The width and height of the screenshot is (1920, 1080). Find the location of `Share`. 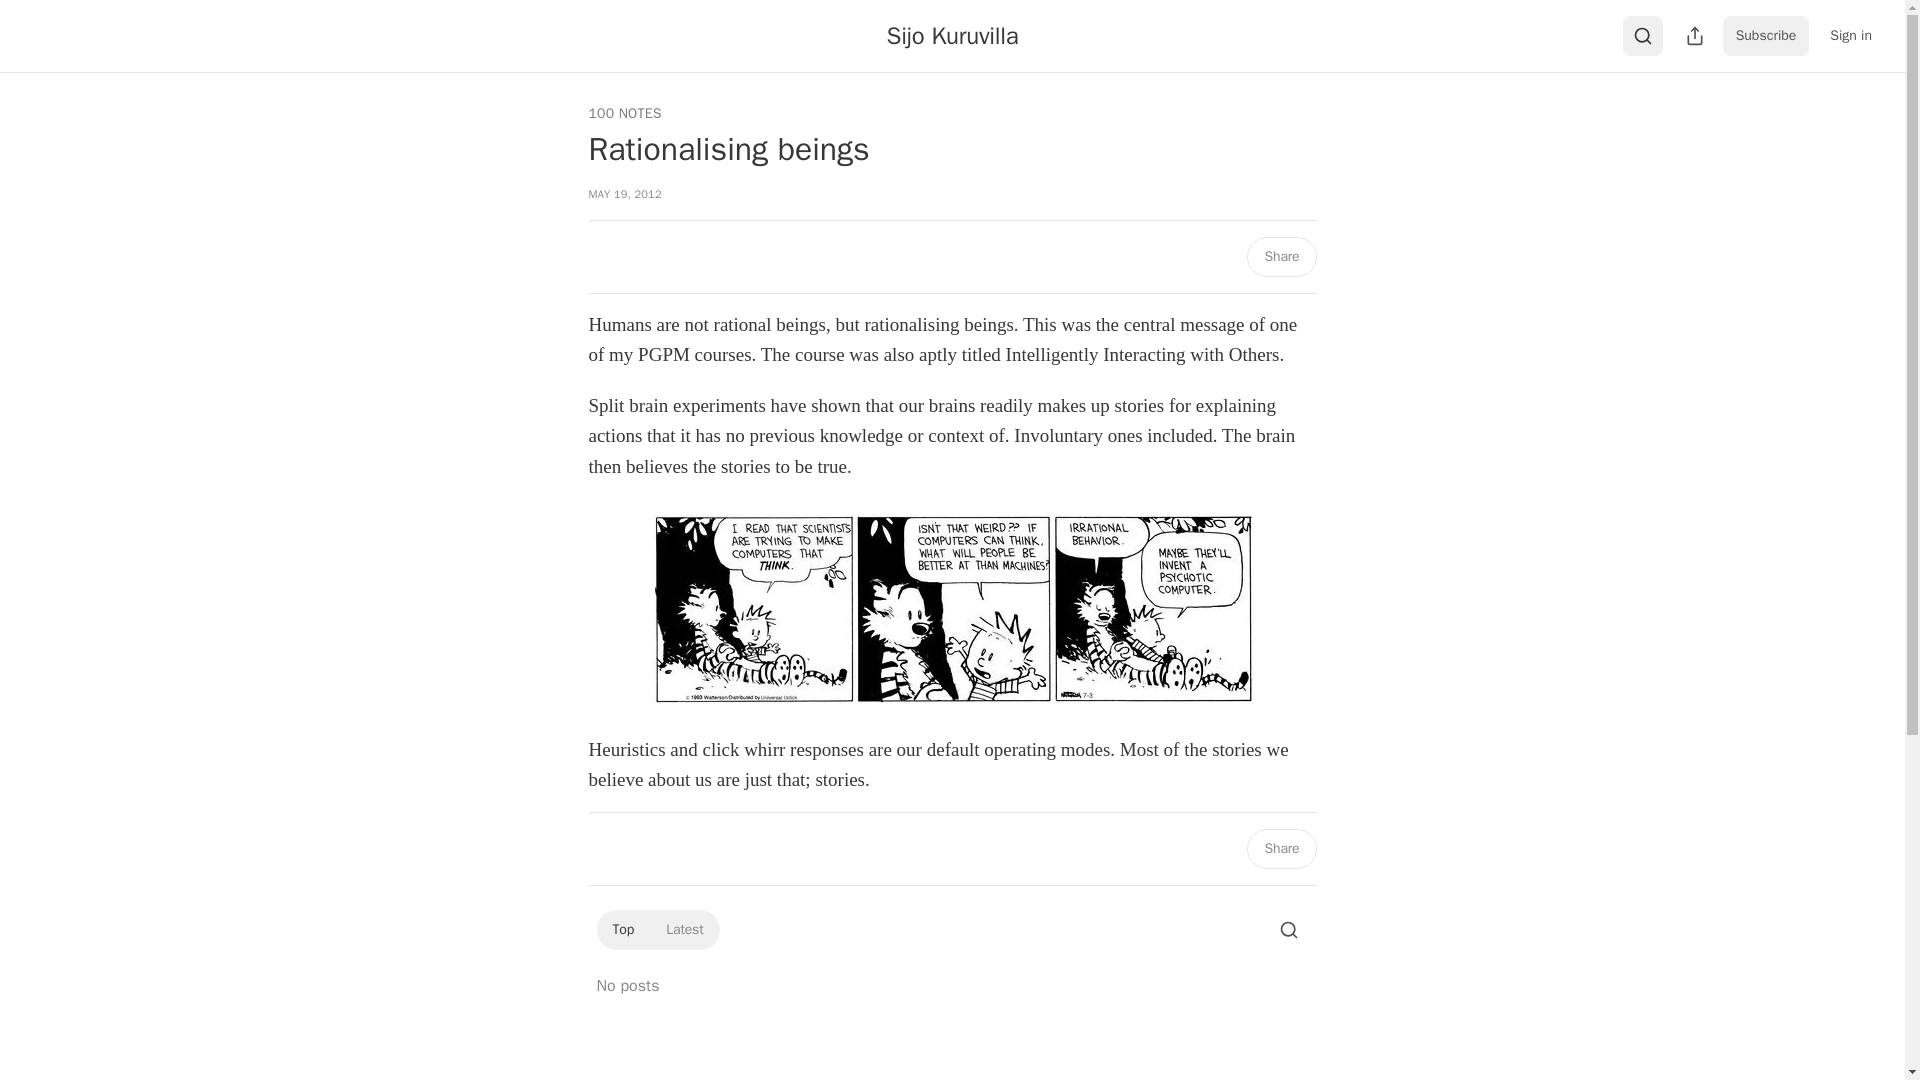

Share is located at coordinates (1280, 256).